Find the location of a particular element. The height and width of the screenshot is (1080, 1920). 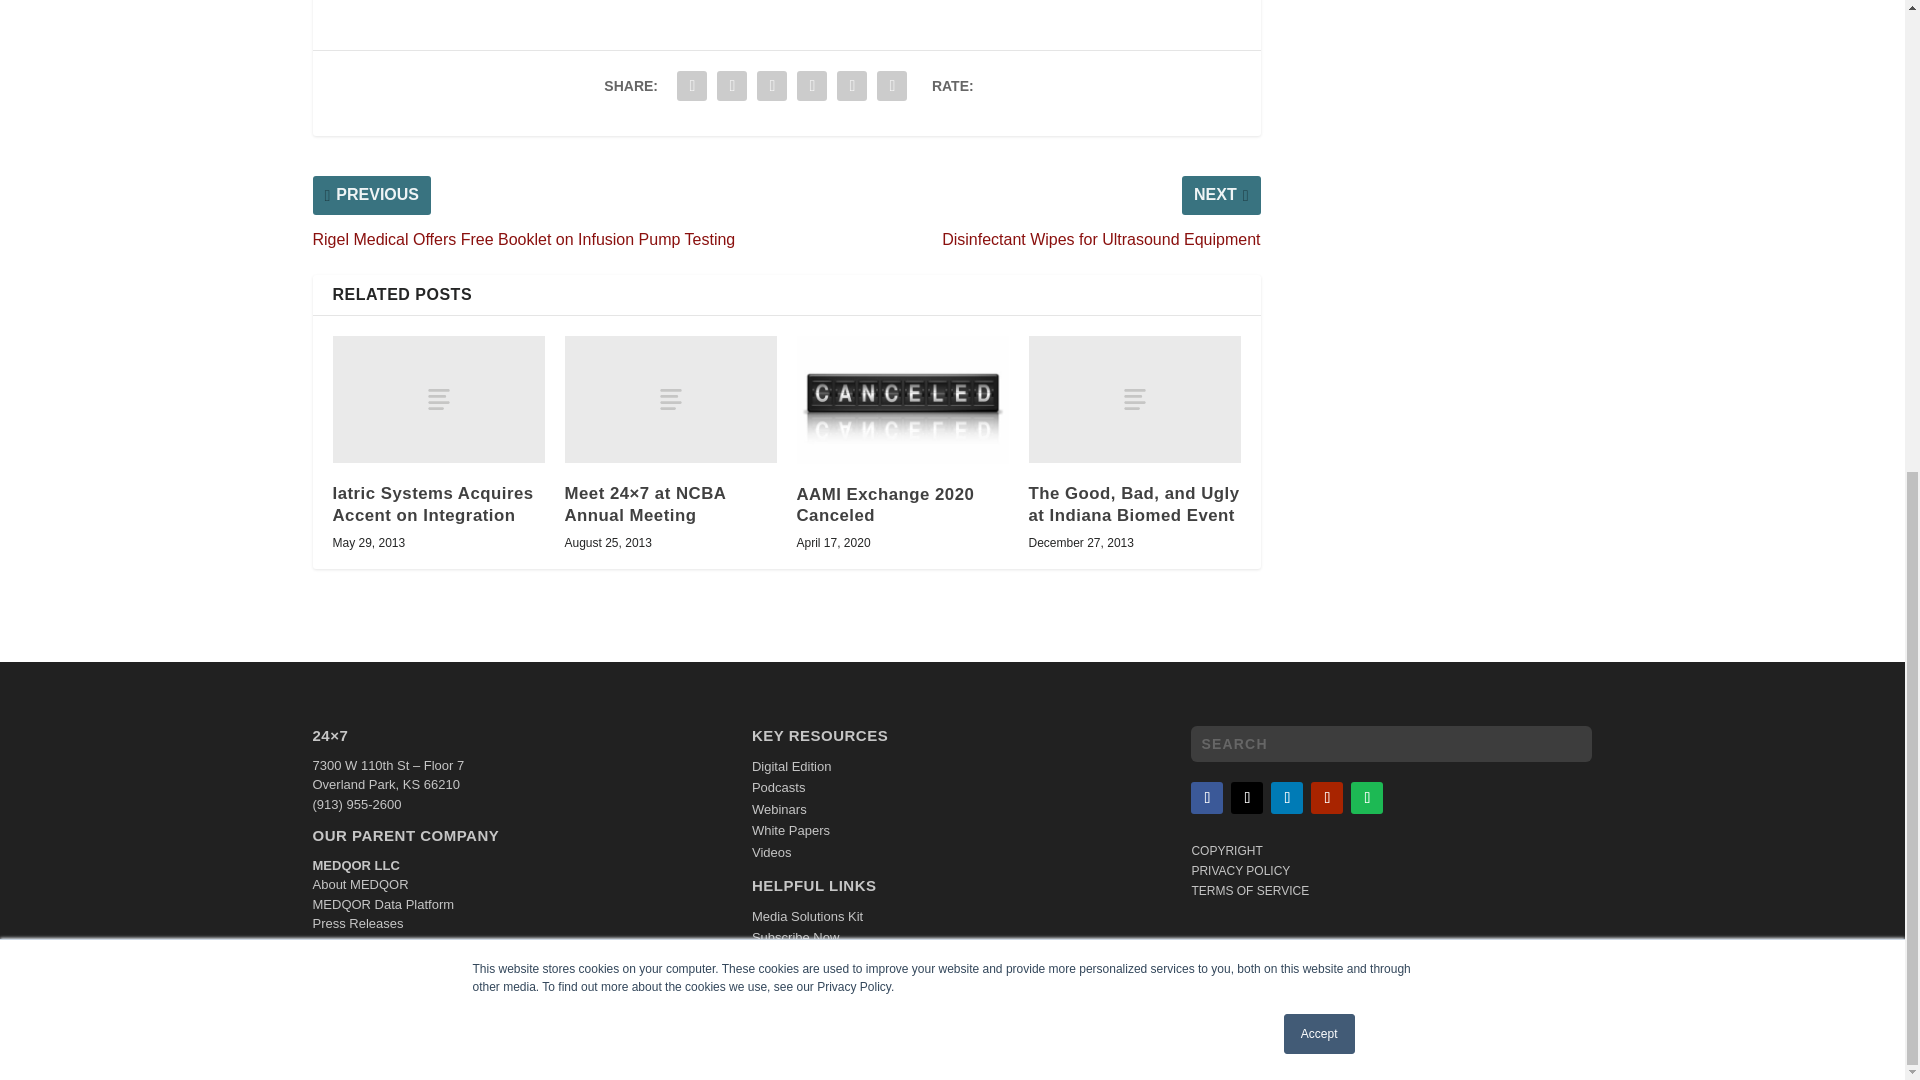

Iatric Systems Acquires Accent on Integration is located at coordinates (438, 399).